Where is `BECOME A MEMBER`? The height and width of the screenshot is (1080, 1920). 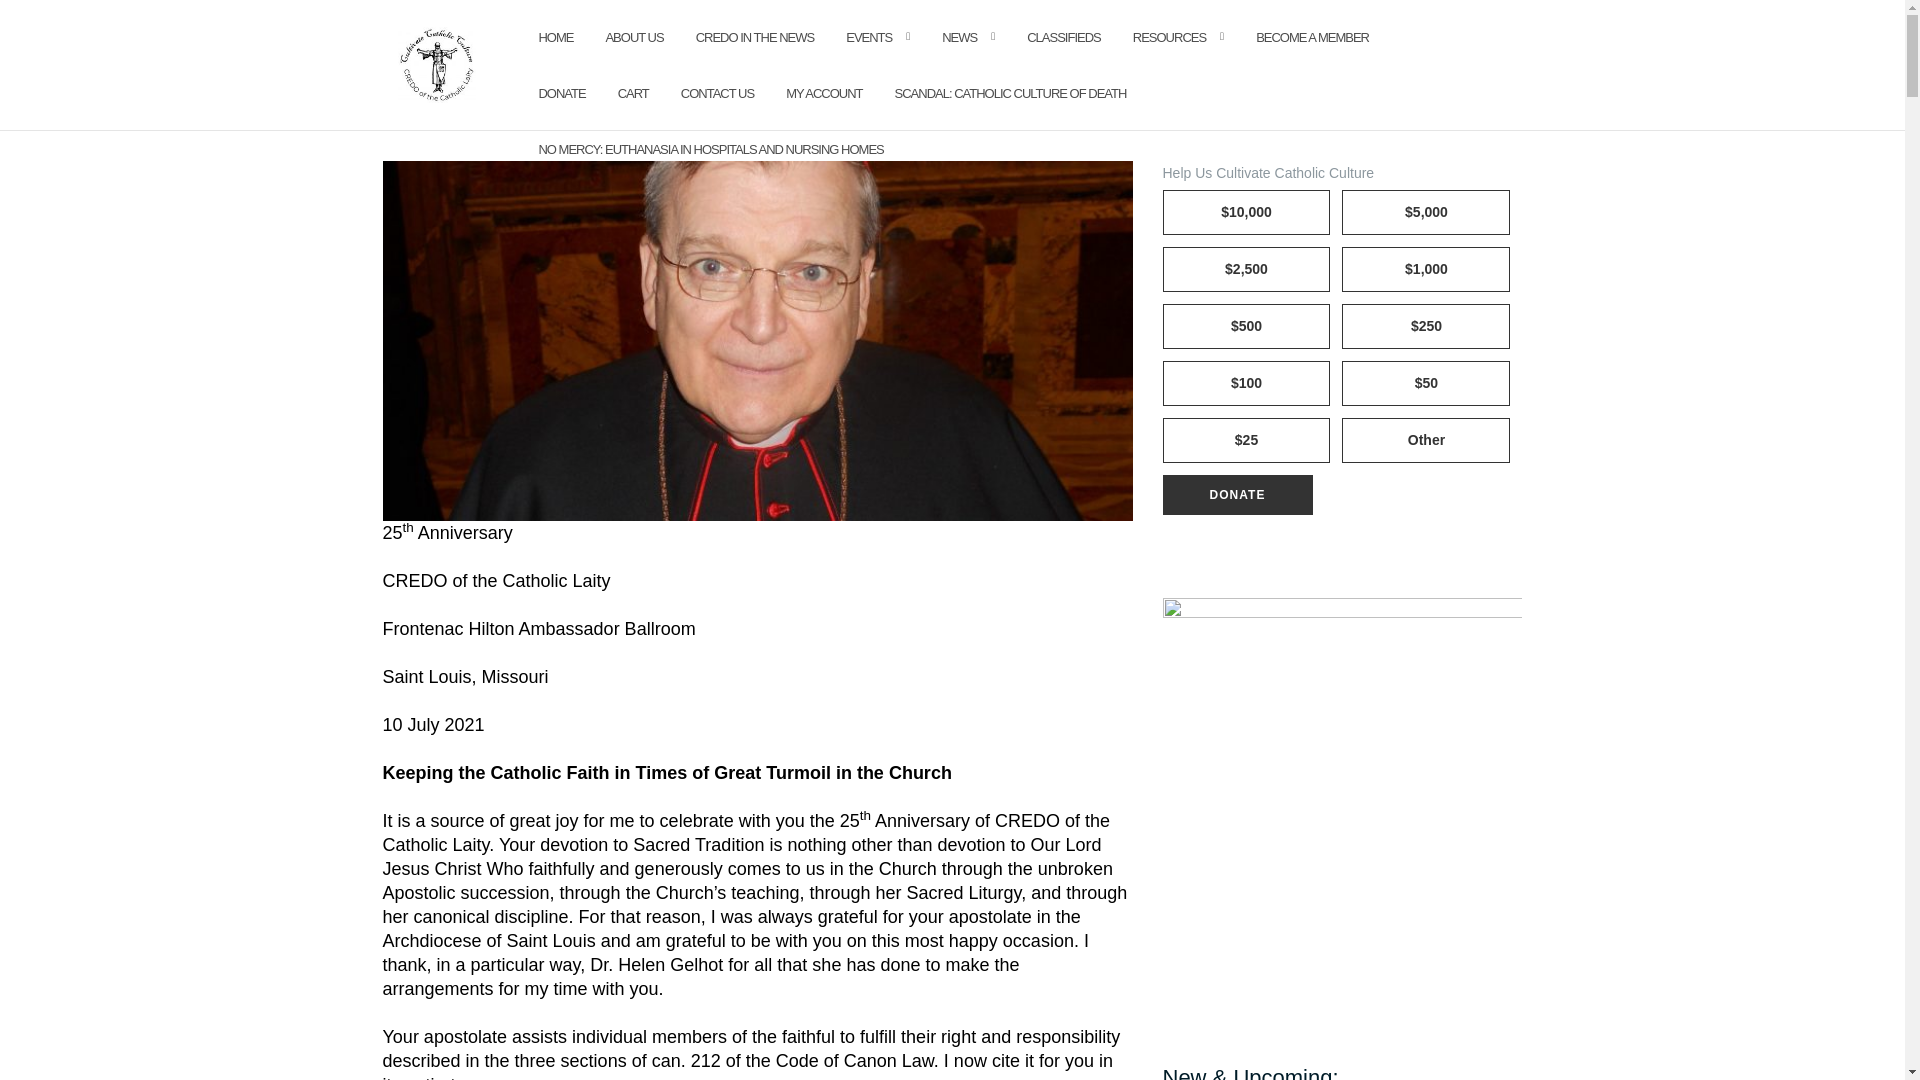
BECOME A MEMBER is located at coordinates (1312, 38).